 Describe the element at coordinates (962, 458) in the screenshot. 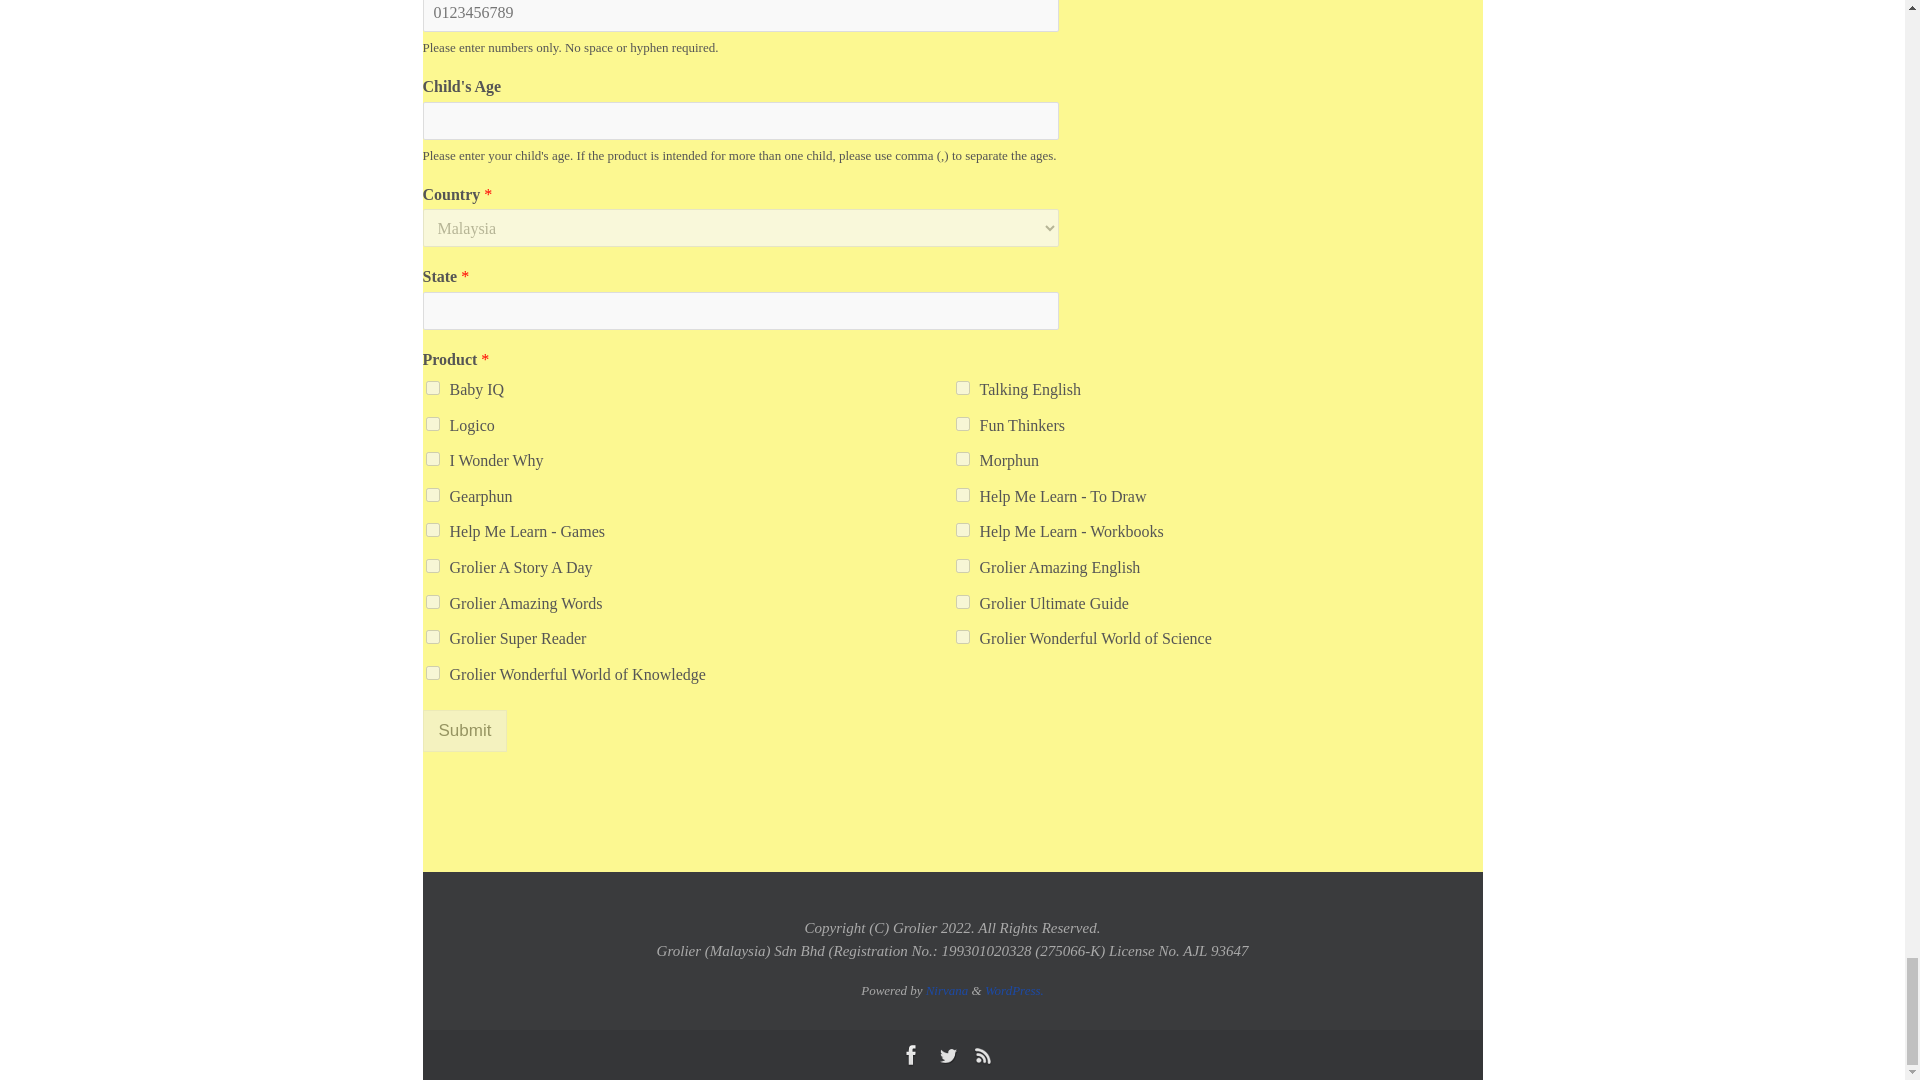

I see `Morphun` at that location.